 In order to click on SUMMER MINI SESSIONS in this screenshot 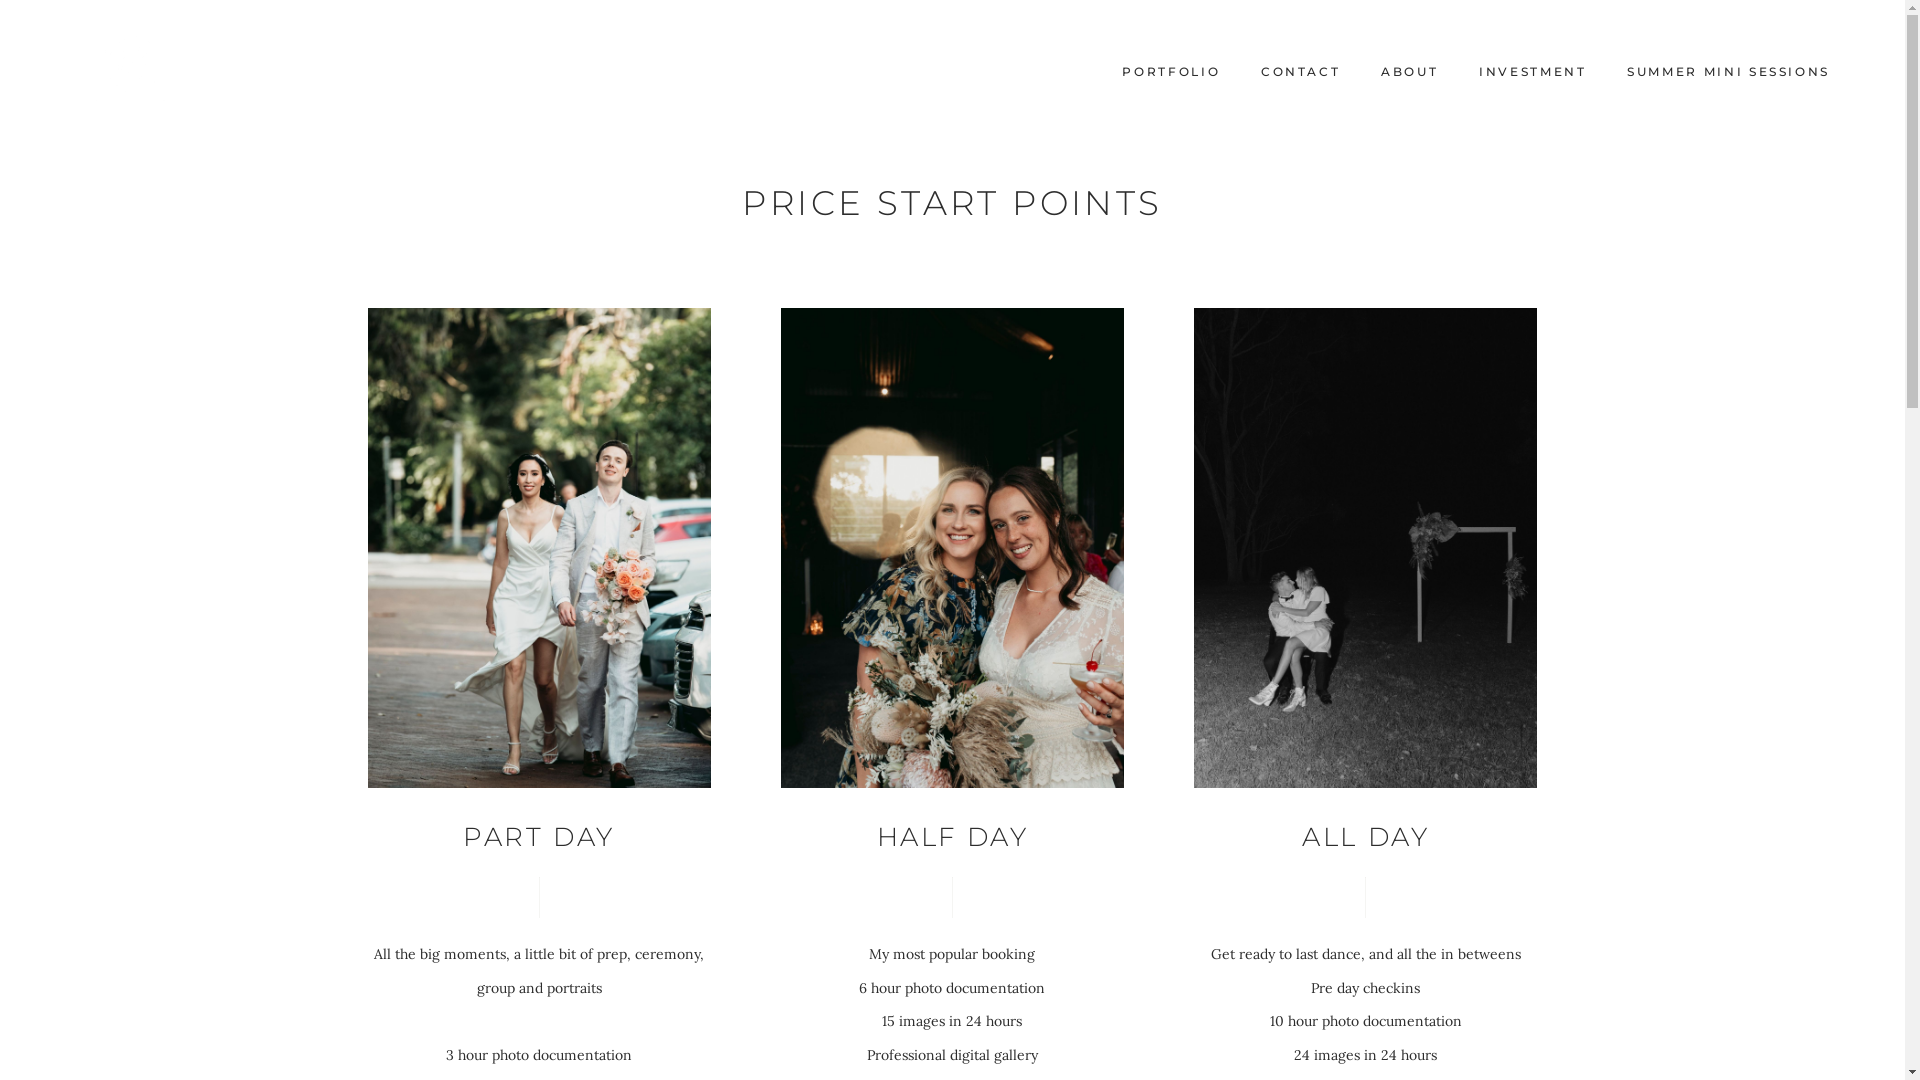, I will do `click(1729, 72)`.